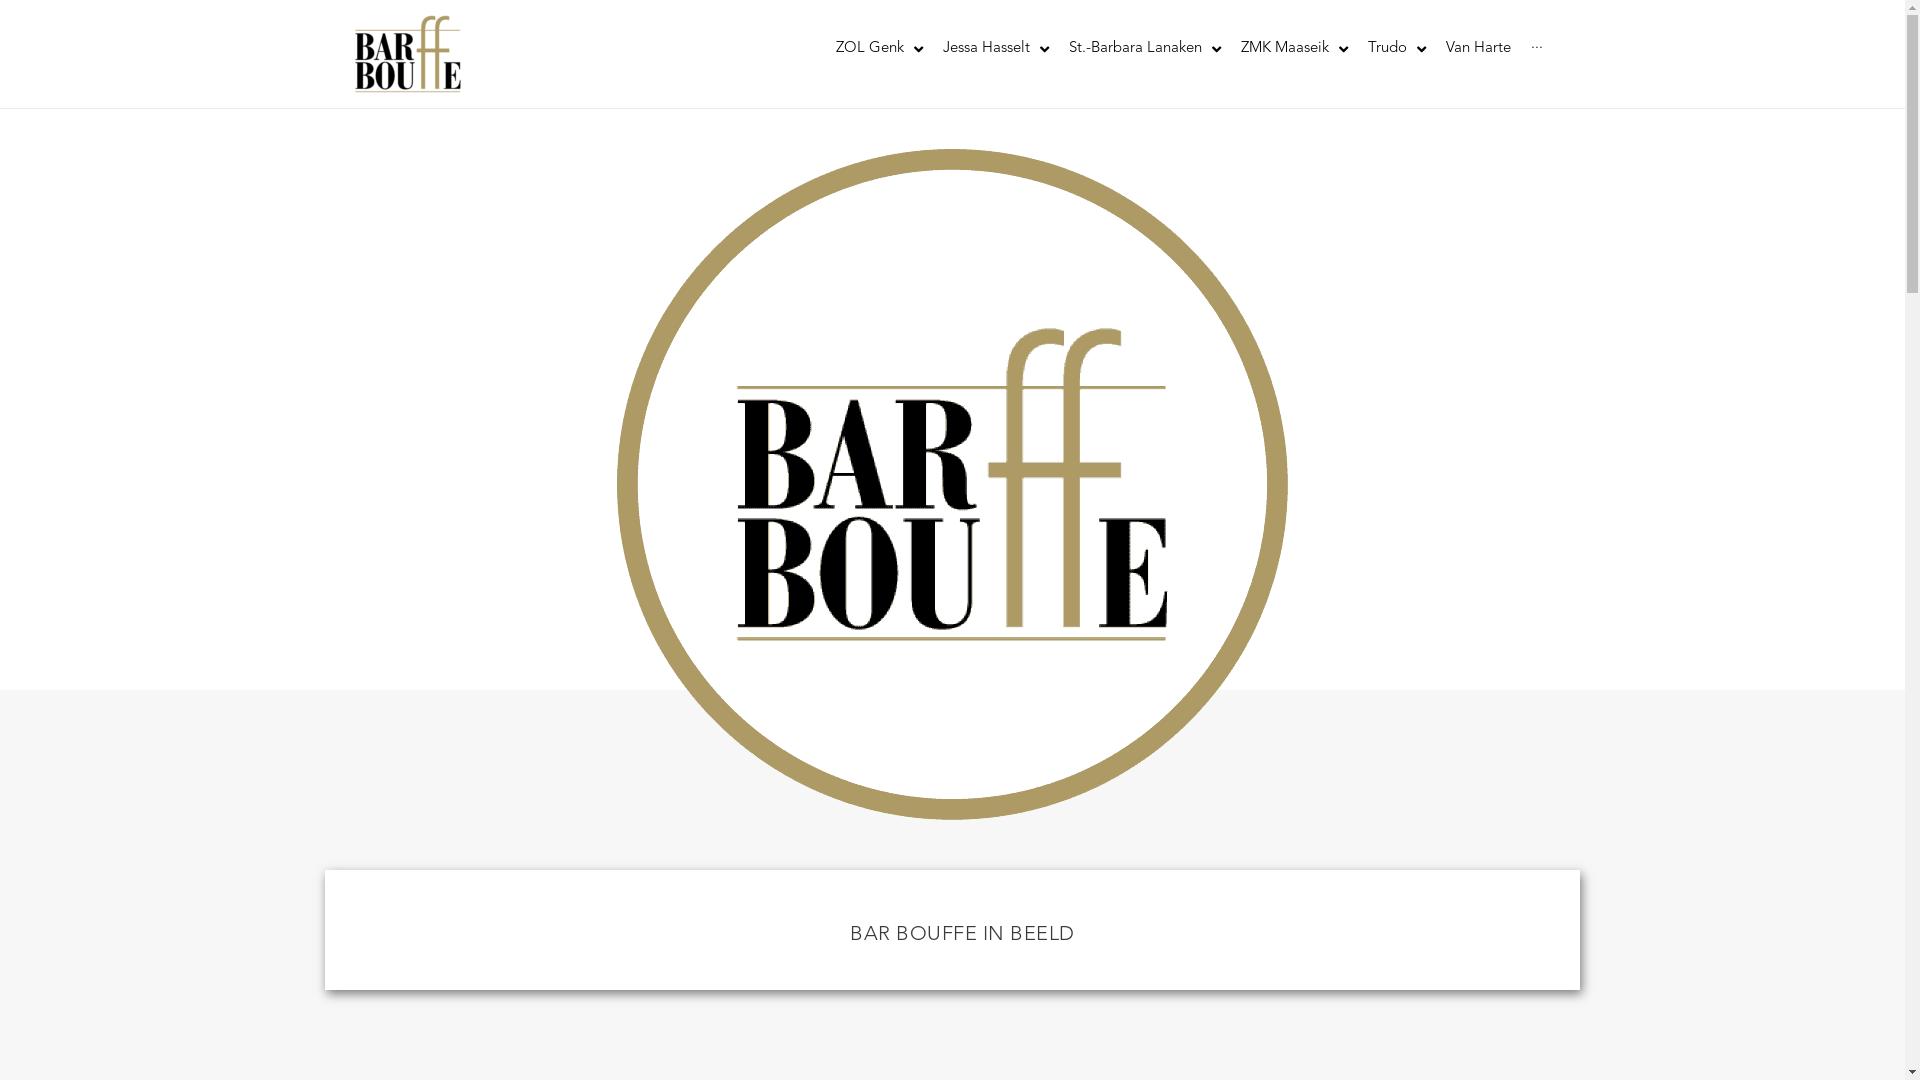 The height and width of the screenshot is (1080, 1920). I want to click on Trudo, so click(1397, 49).